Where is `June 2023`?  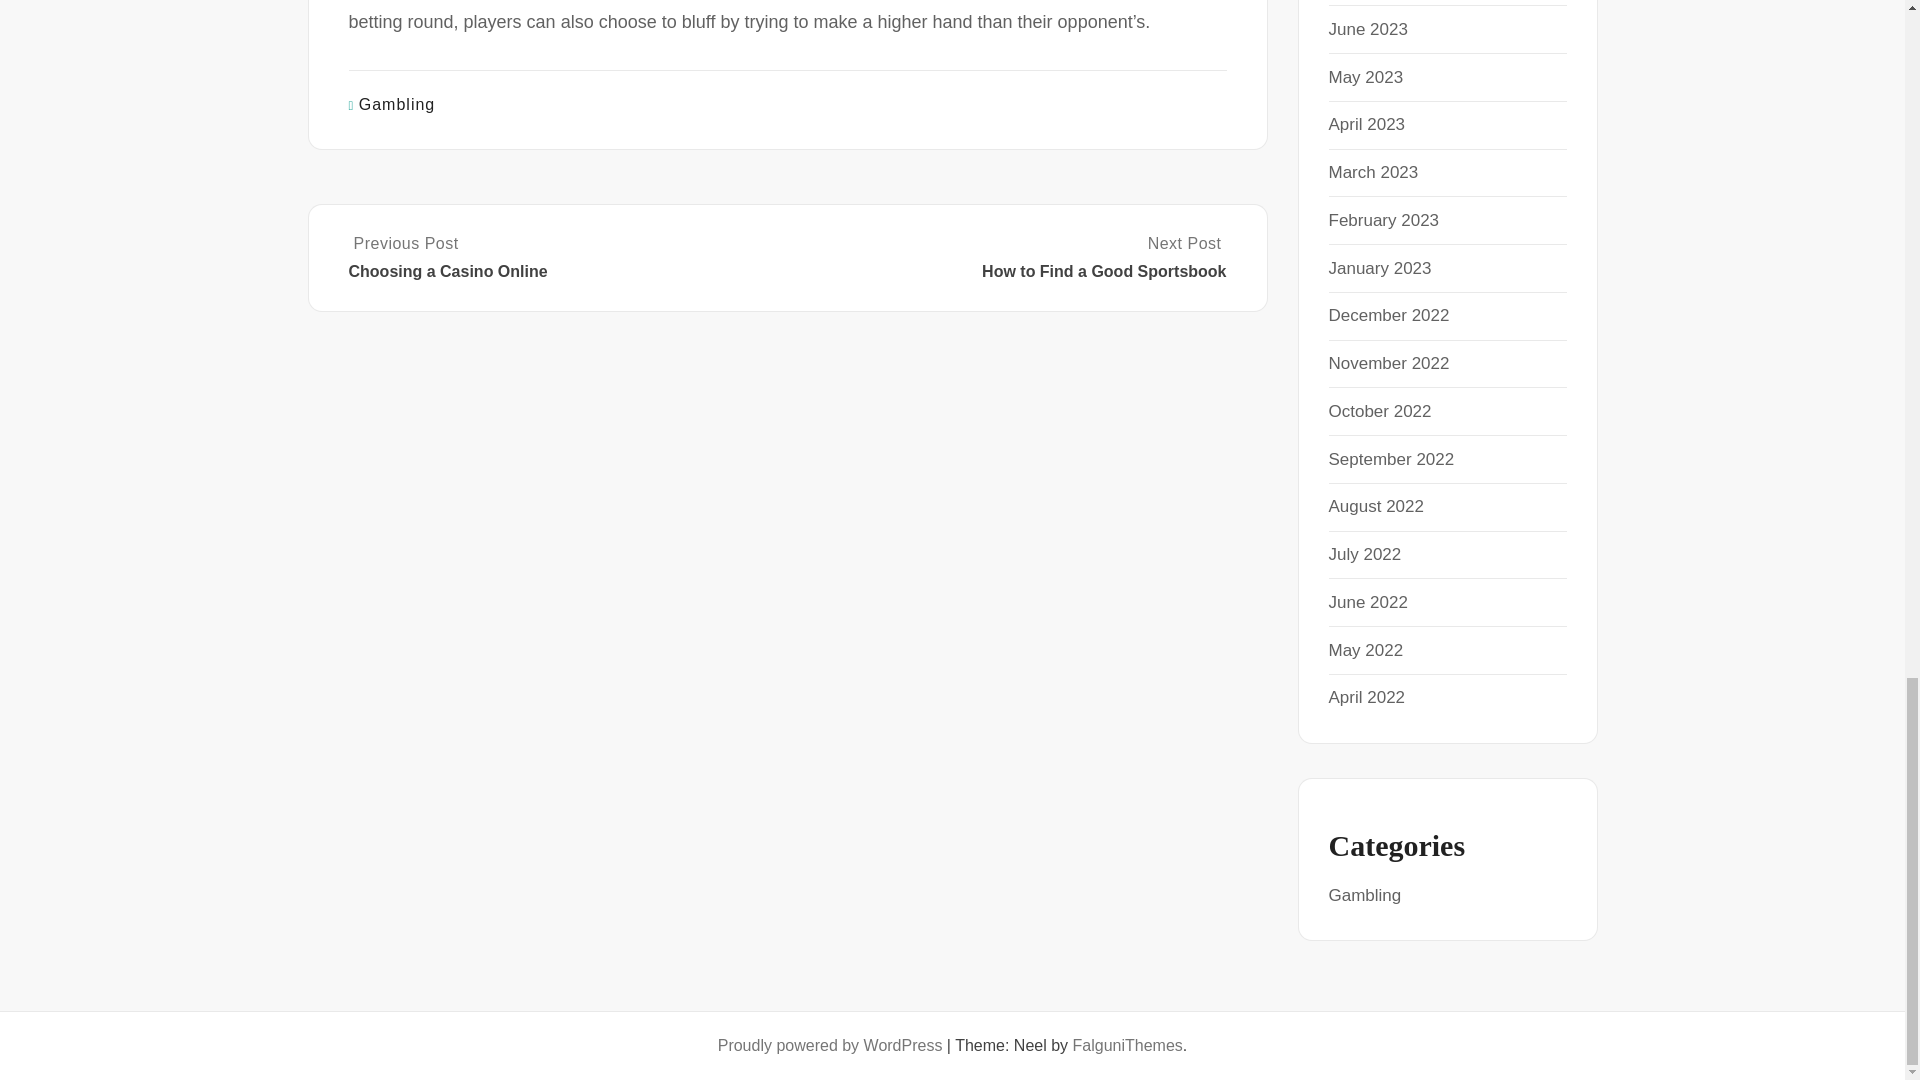
June 2023 is located at coordinates (1368, 29).